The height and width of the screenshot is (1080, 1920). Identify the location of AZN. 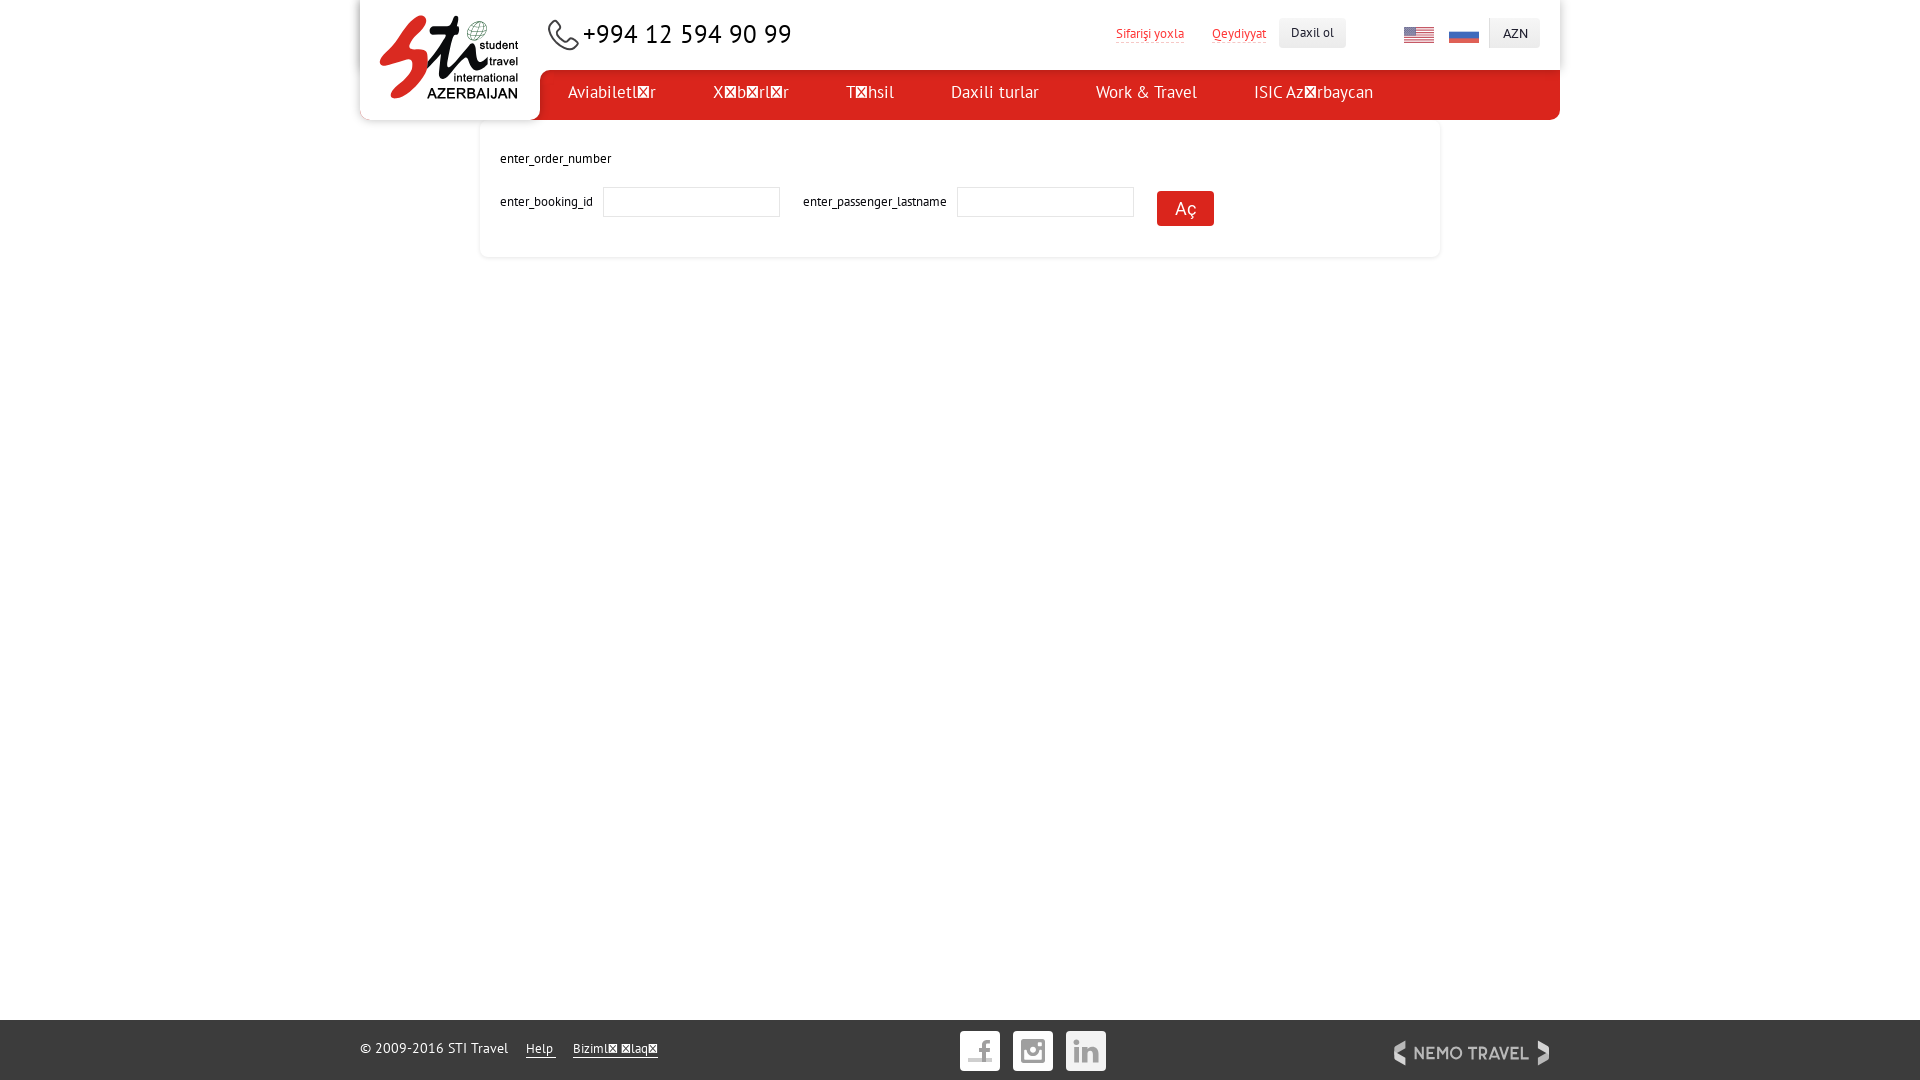
(1515, 33).